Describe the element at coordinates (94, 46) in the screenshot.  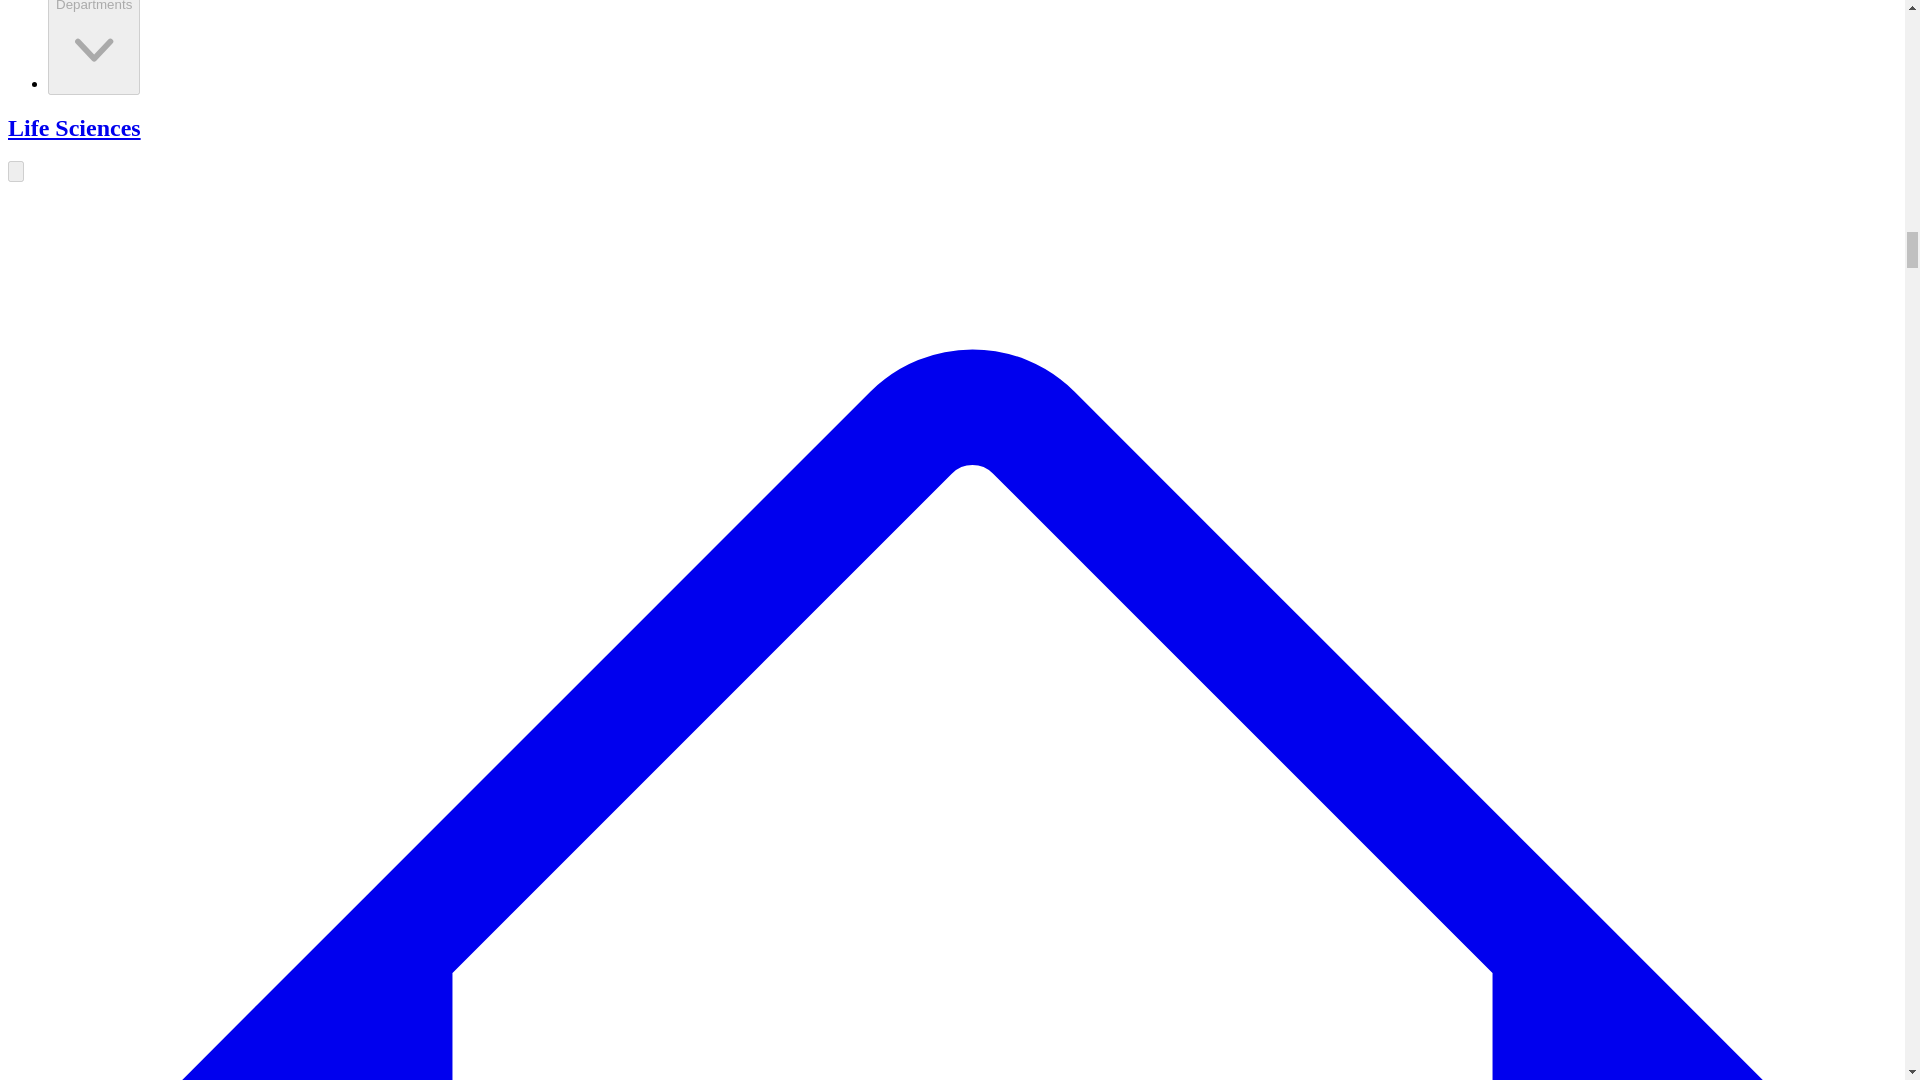
I see `Departments` at that location.